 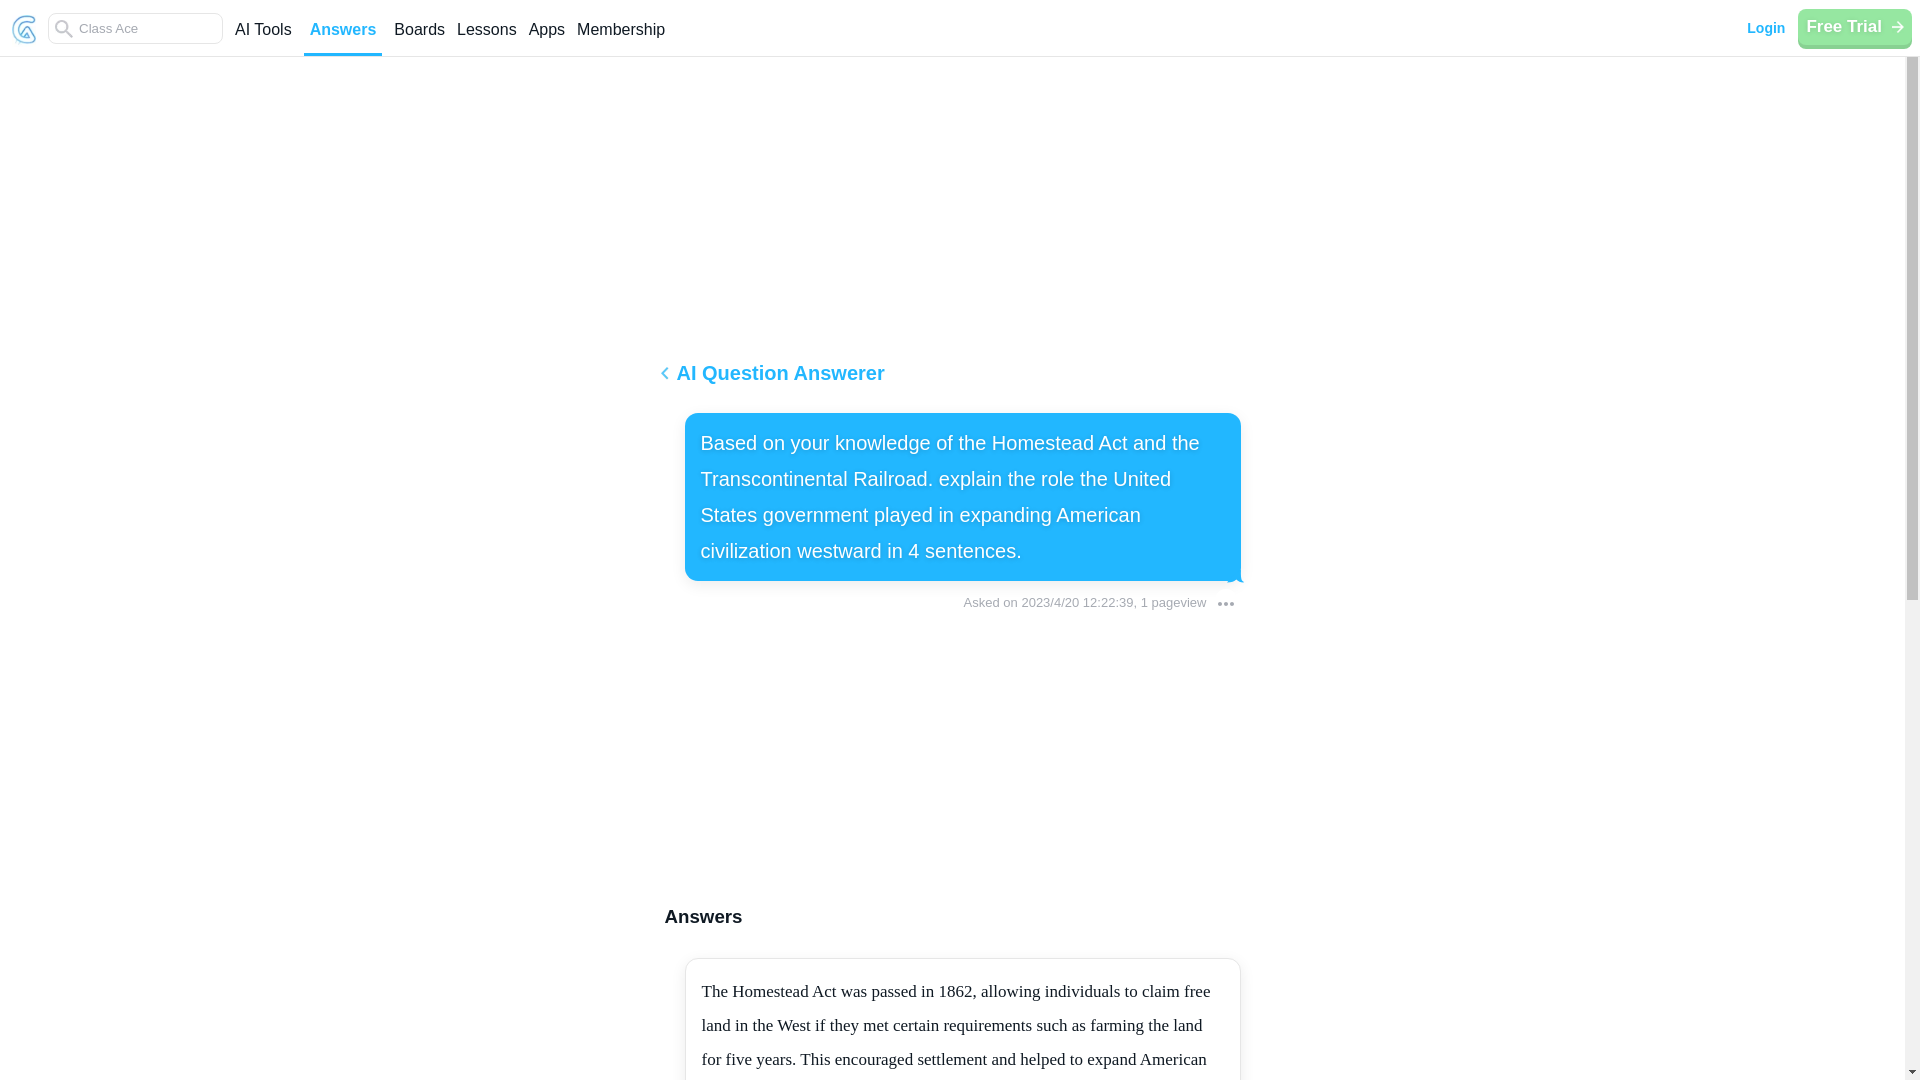 I want to click on Lessons, so click(x=486, y=38).